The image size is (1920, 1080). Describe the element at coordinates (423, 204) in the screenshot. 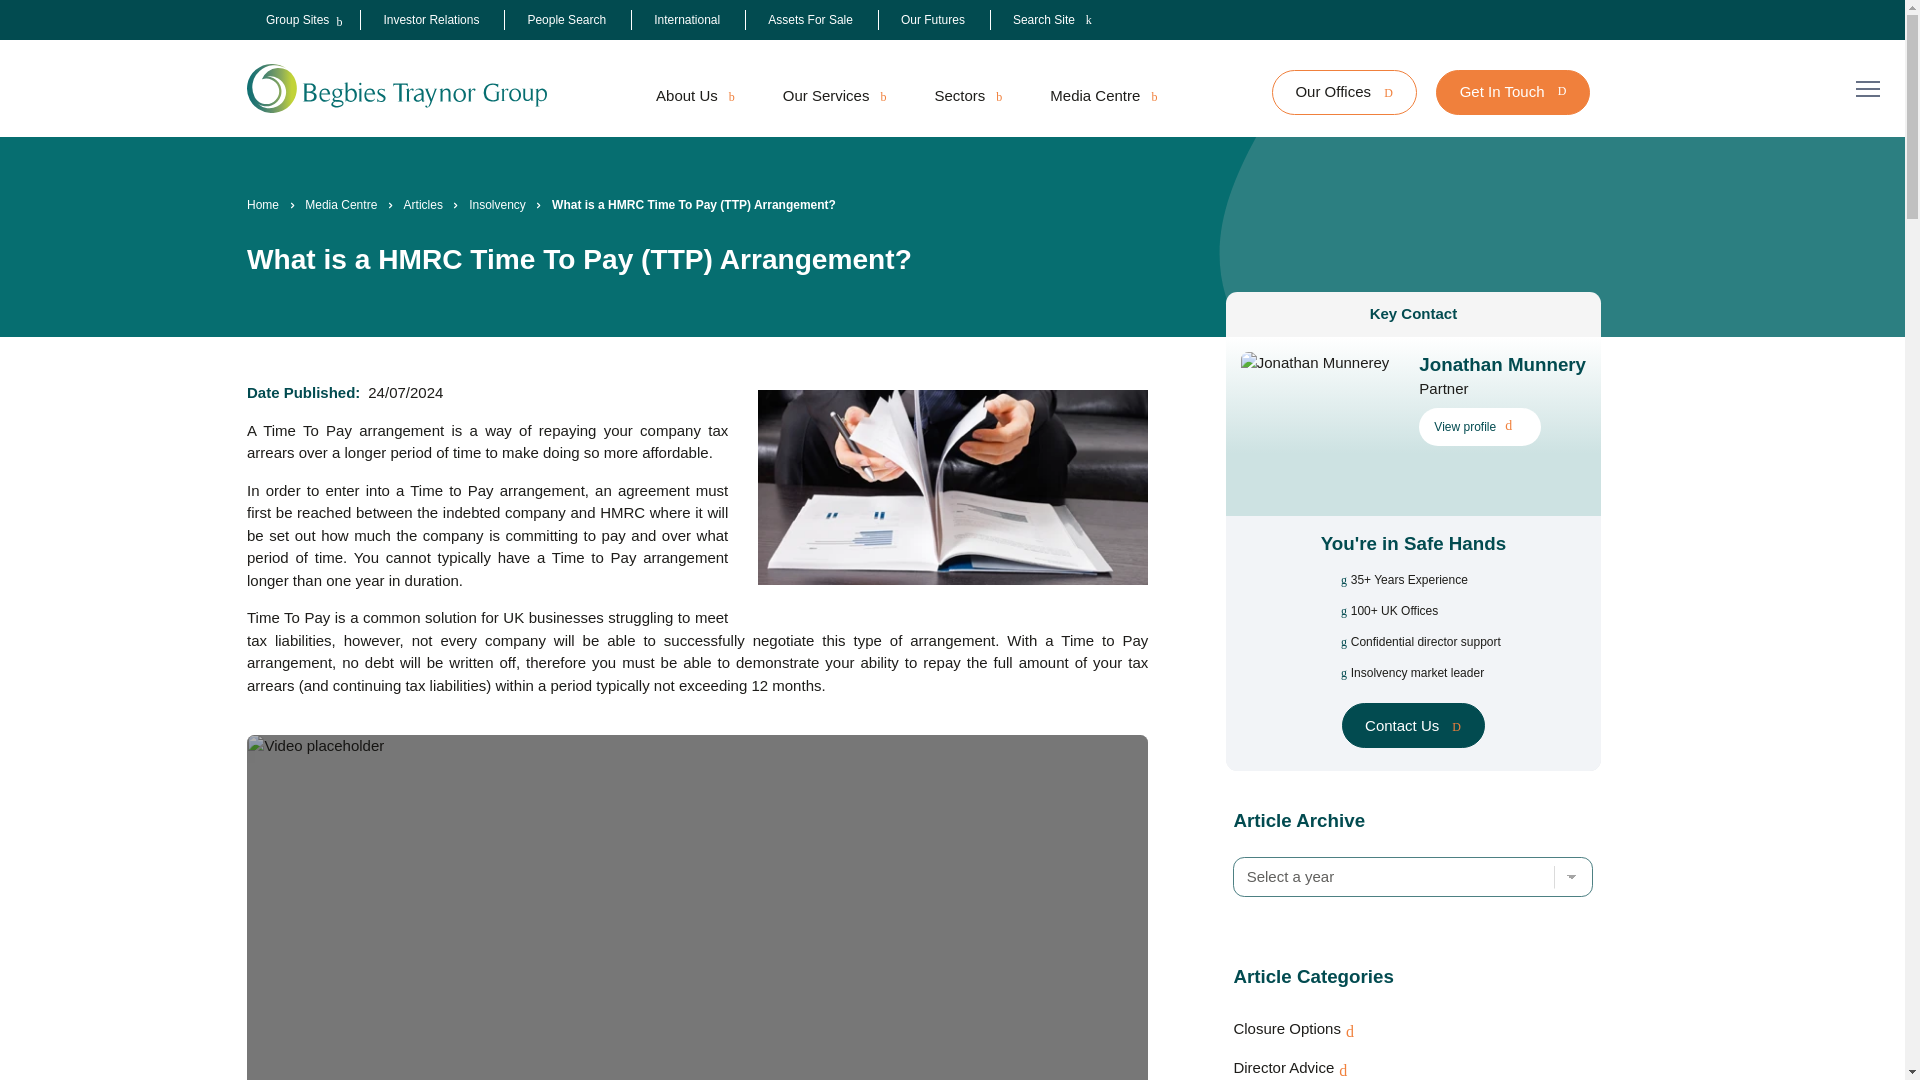

I see `Go to Articles` at that location.